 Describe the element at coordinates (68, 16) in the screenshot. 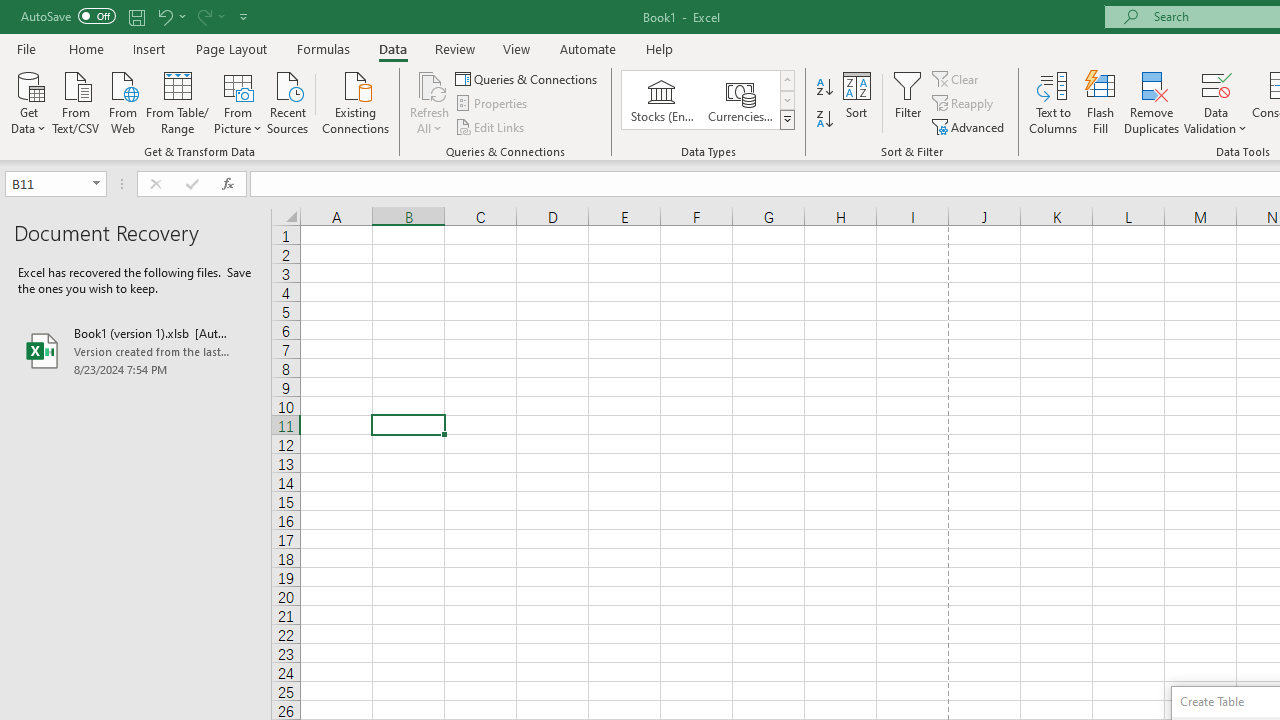

I see `AutoSave` at that location.